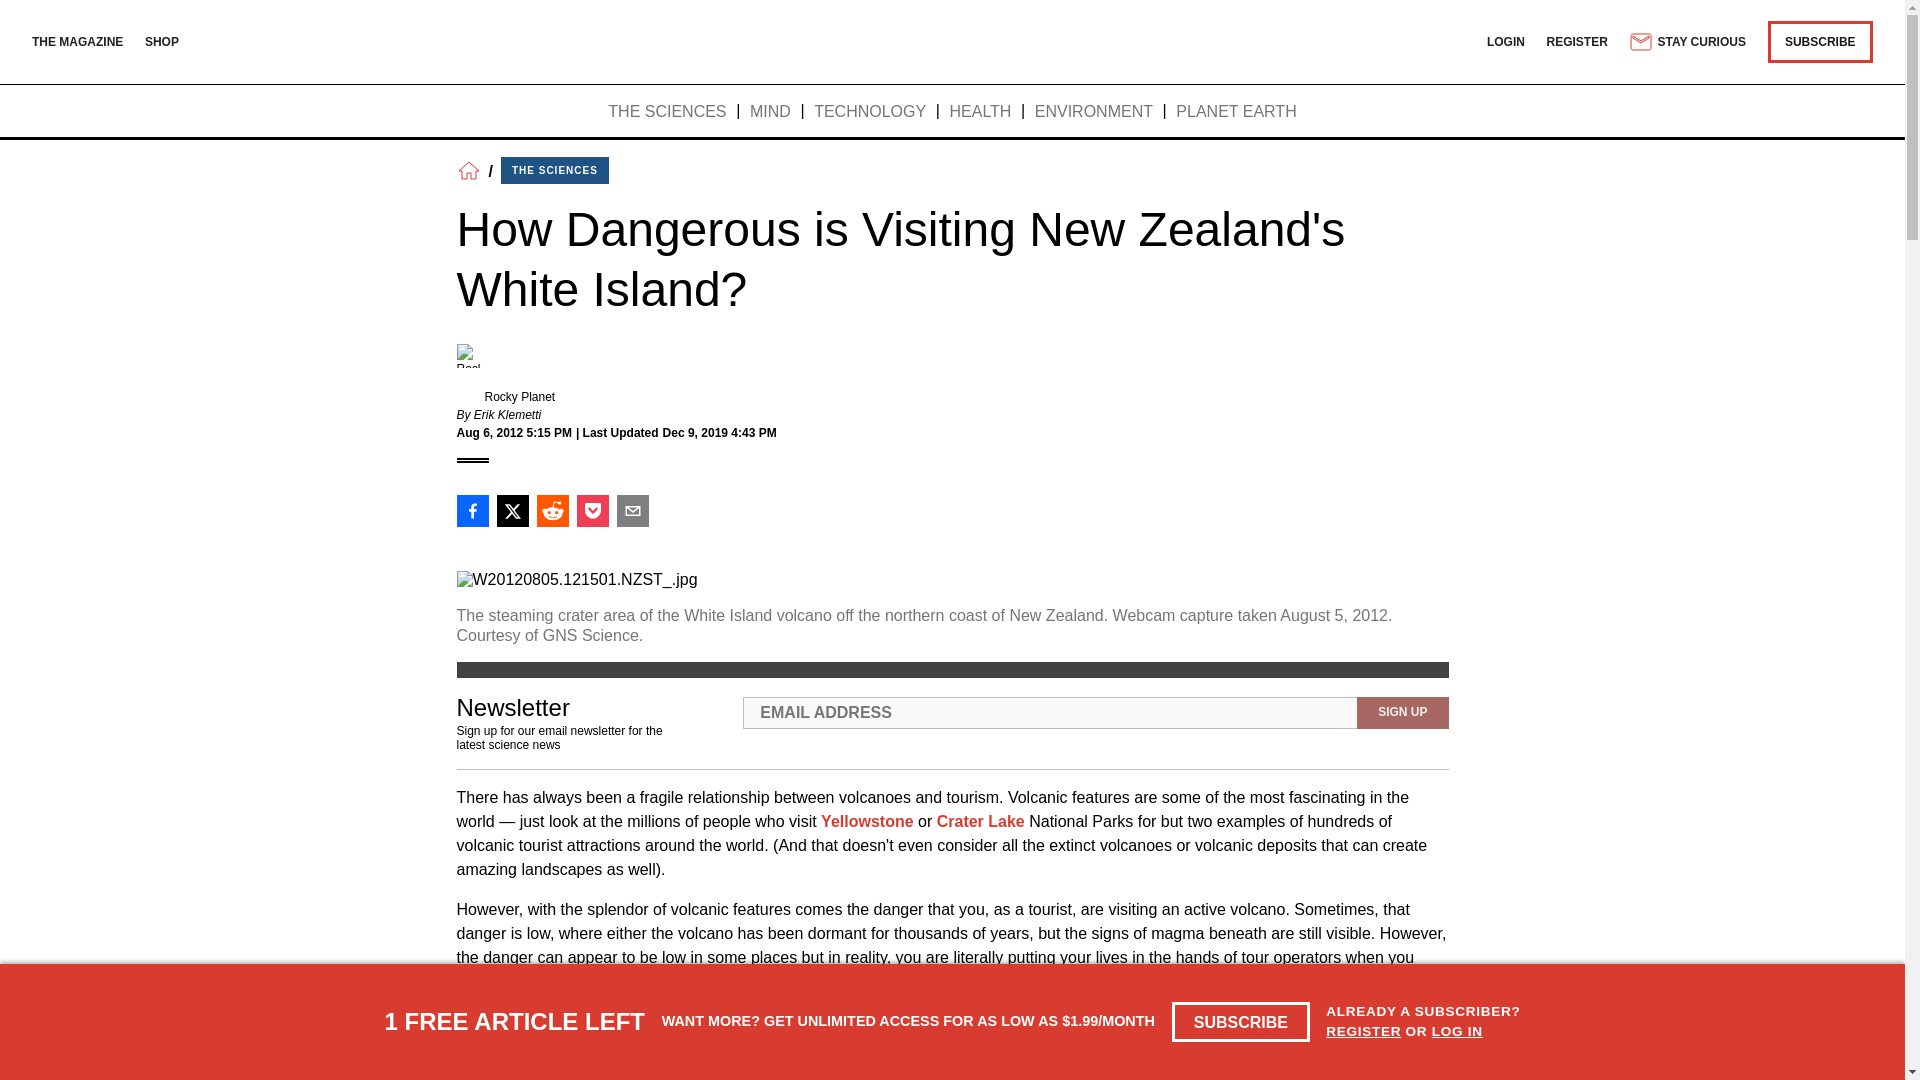 The height and width of the screenshot is (1080, 1920). Describe the element at coordinates (980, 112) in the screenshot. I see `HEALTH` at that location.